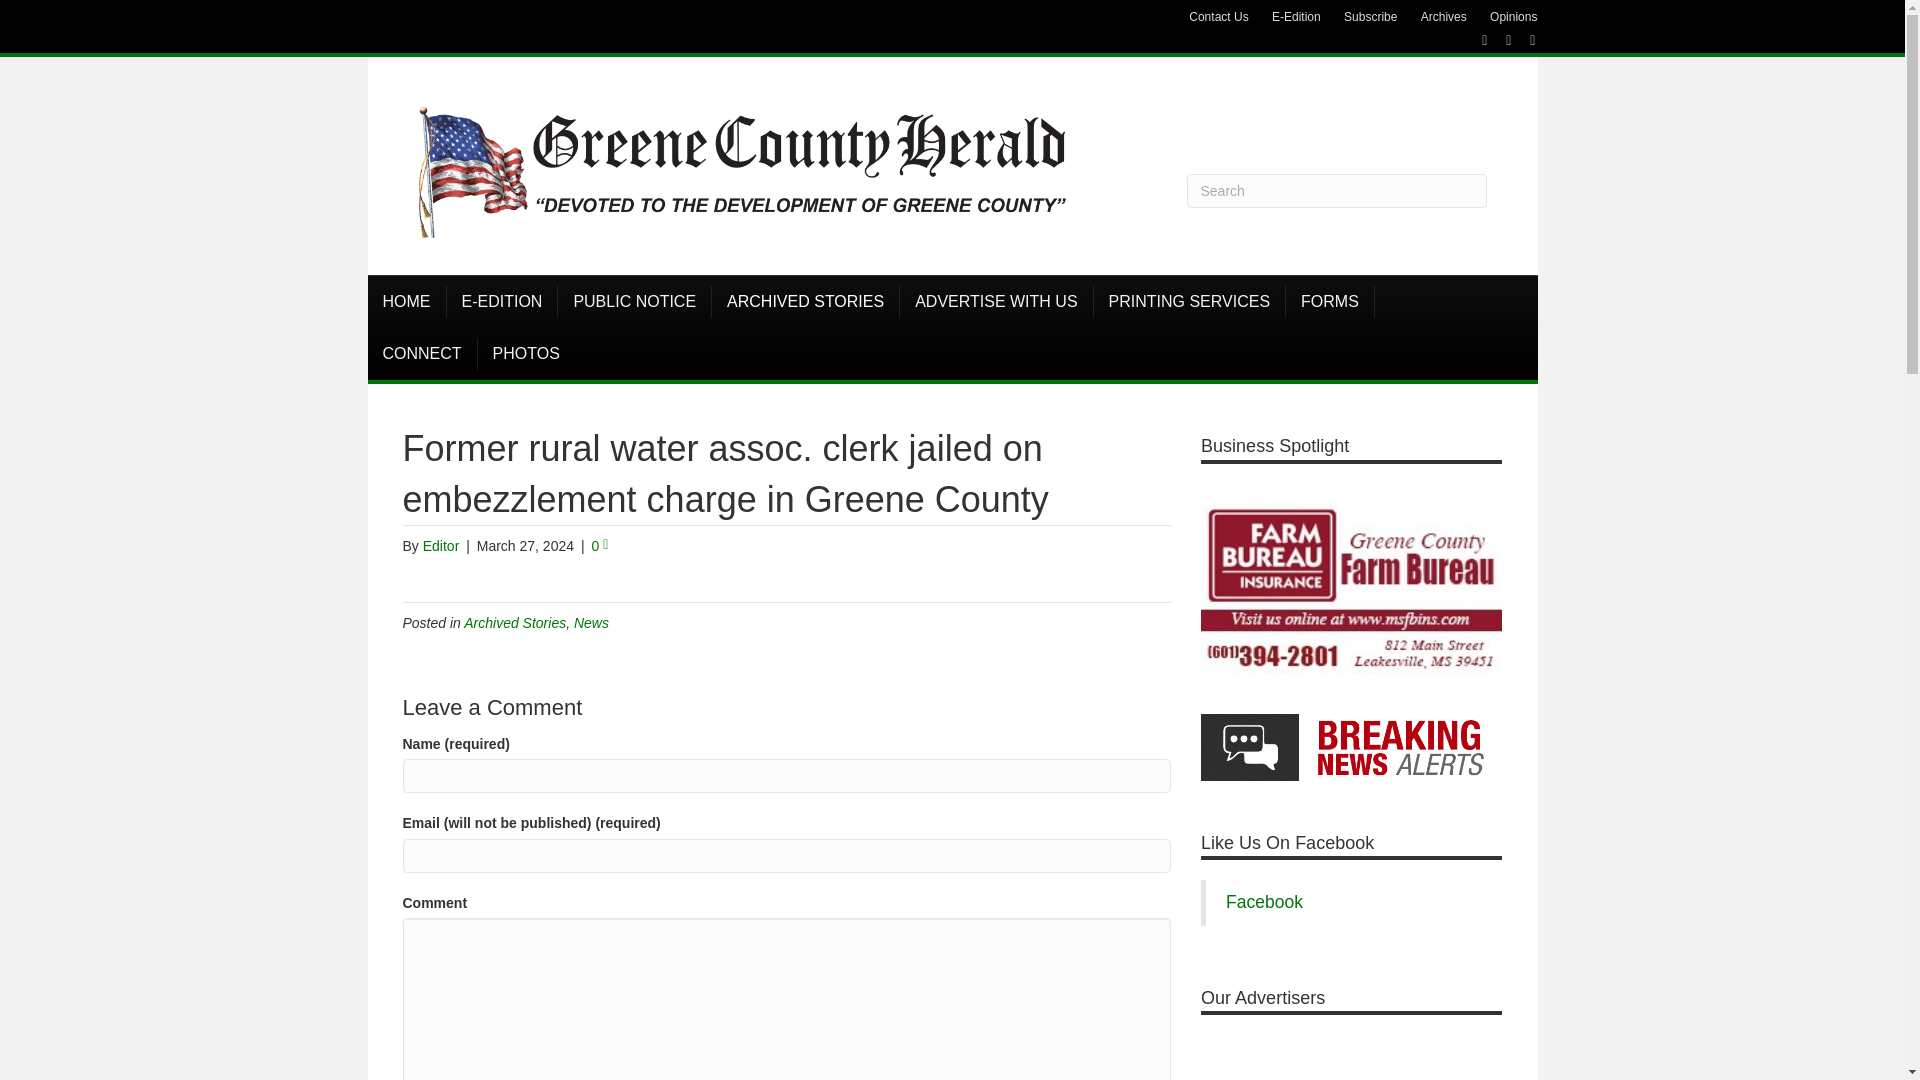  What do you see at coordinates (1296, 17) in the screenshot?
I see `E-Edition` at bounding box center [1296, 17].